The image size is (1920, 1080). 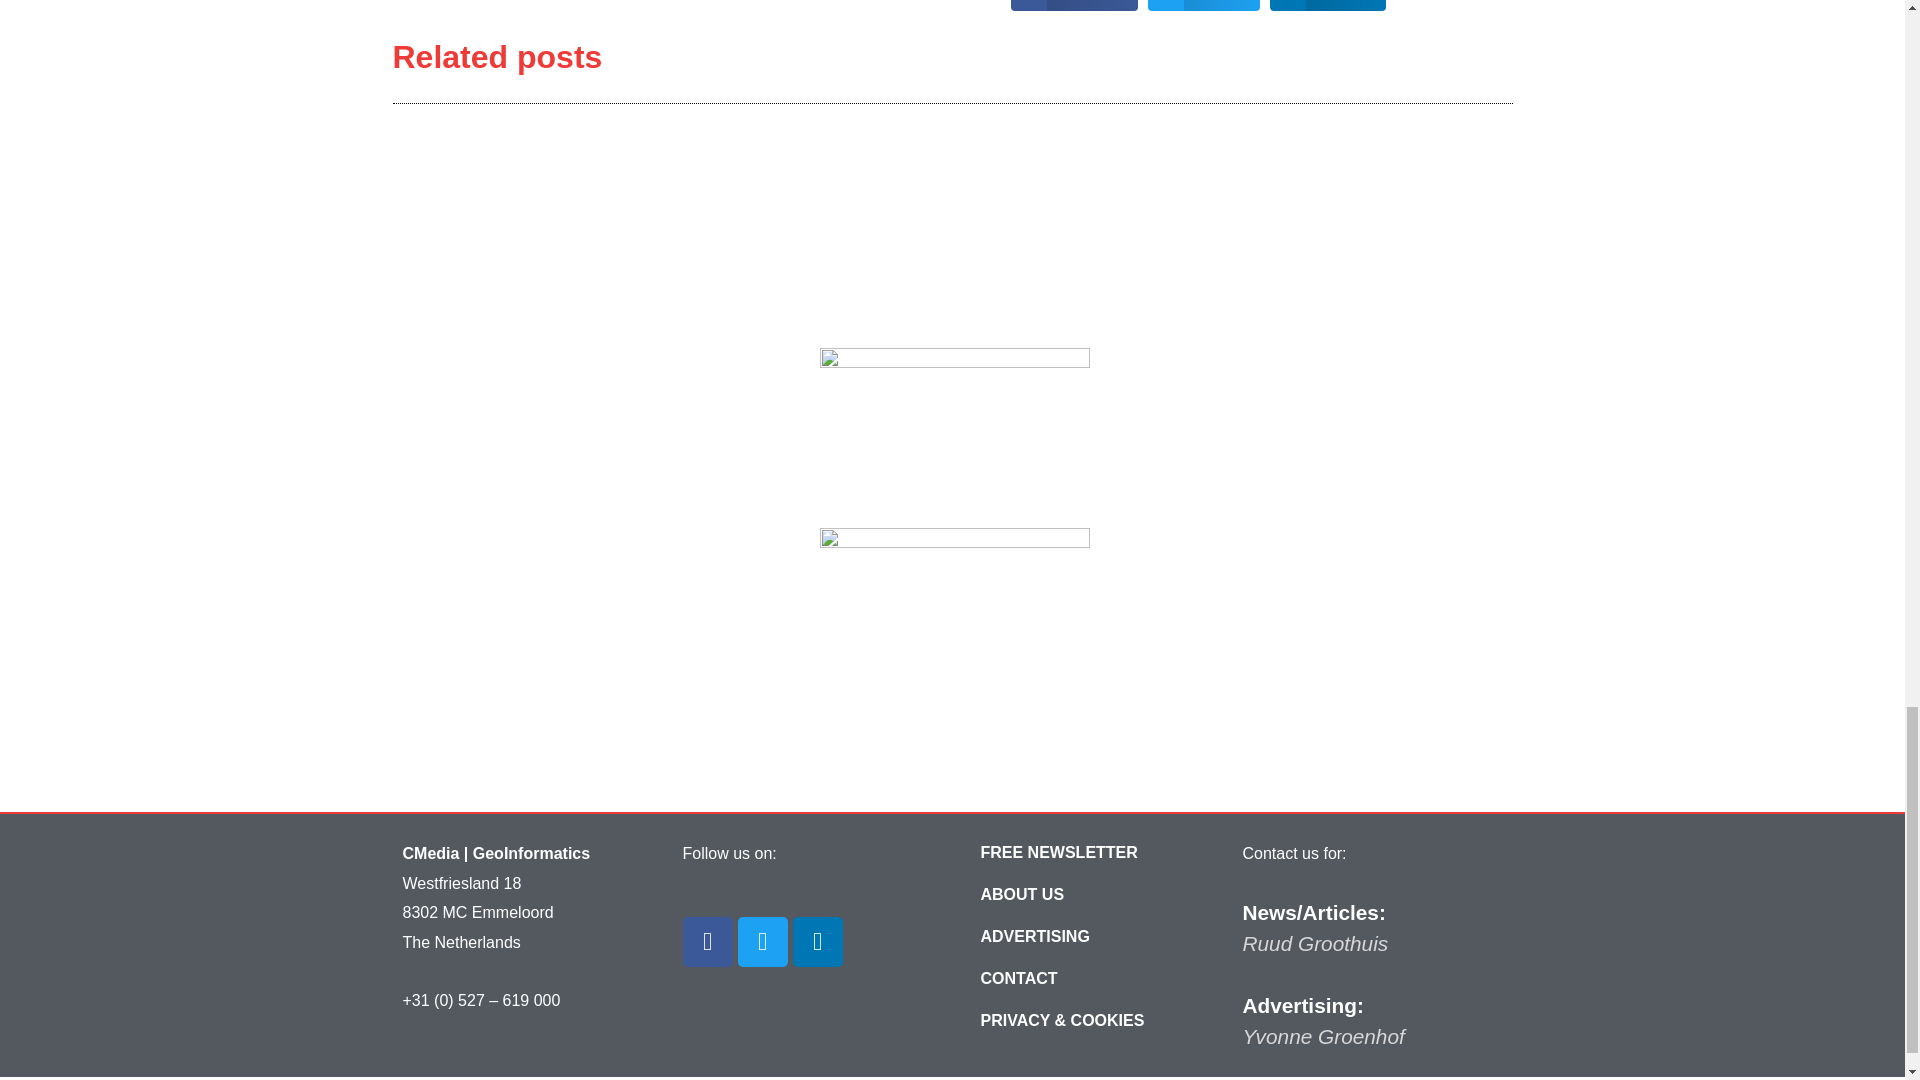 What do you see at coordinates (1034, 936) in the screenshot?
I see `Advertising?` at bounding box center [1034, 936].